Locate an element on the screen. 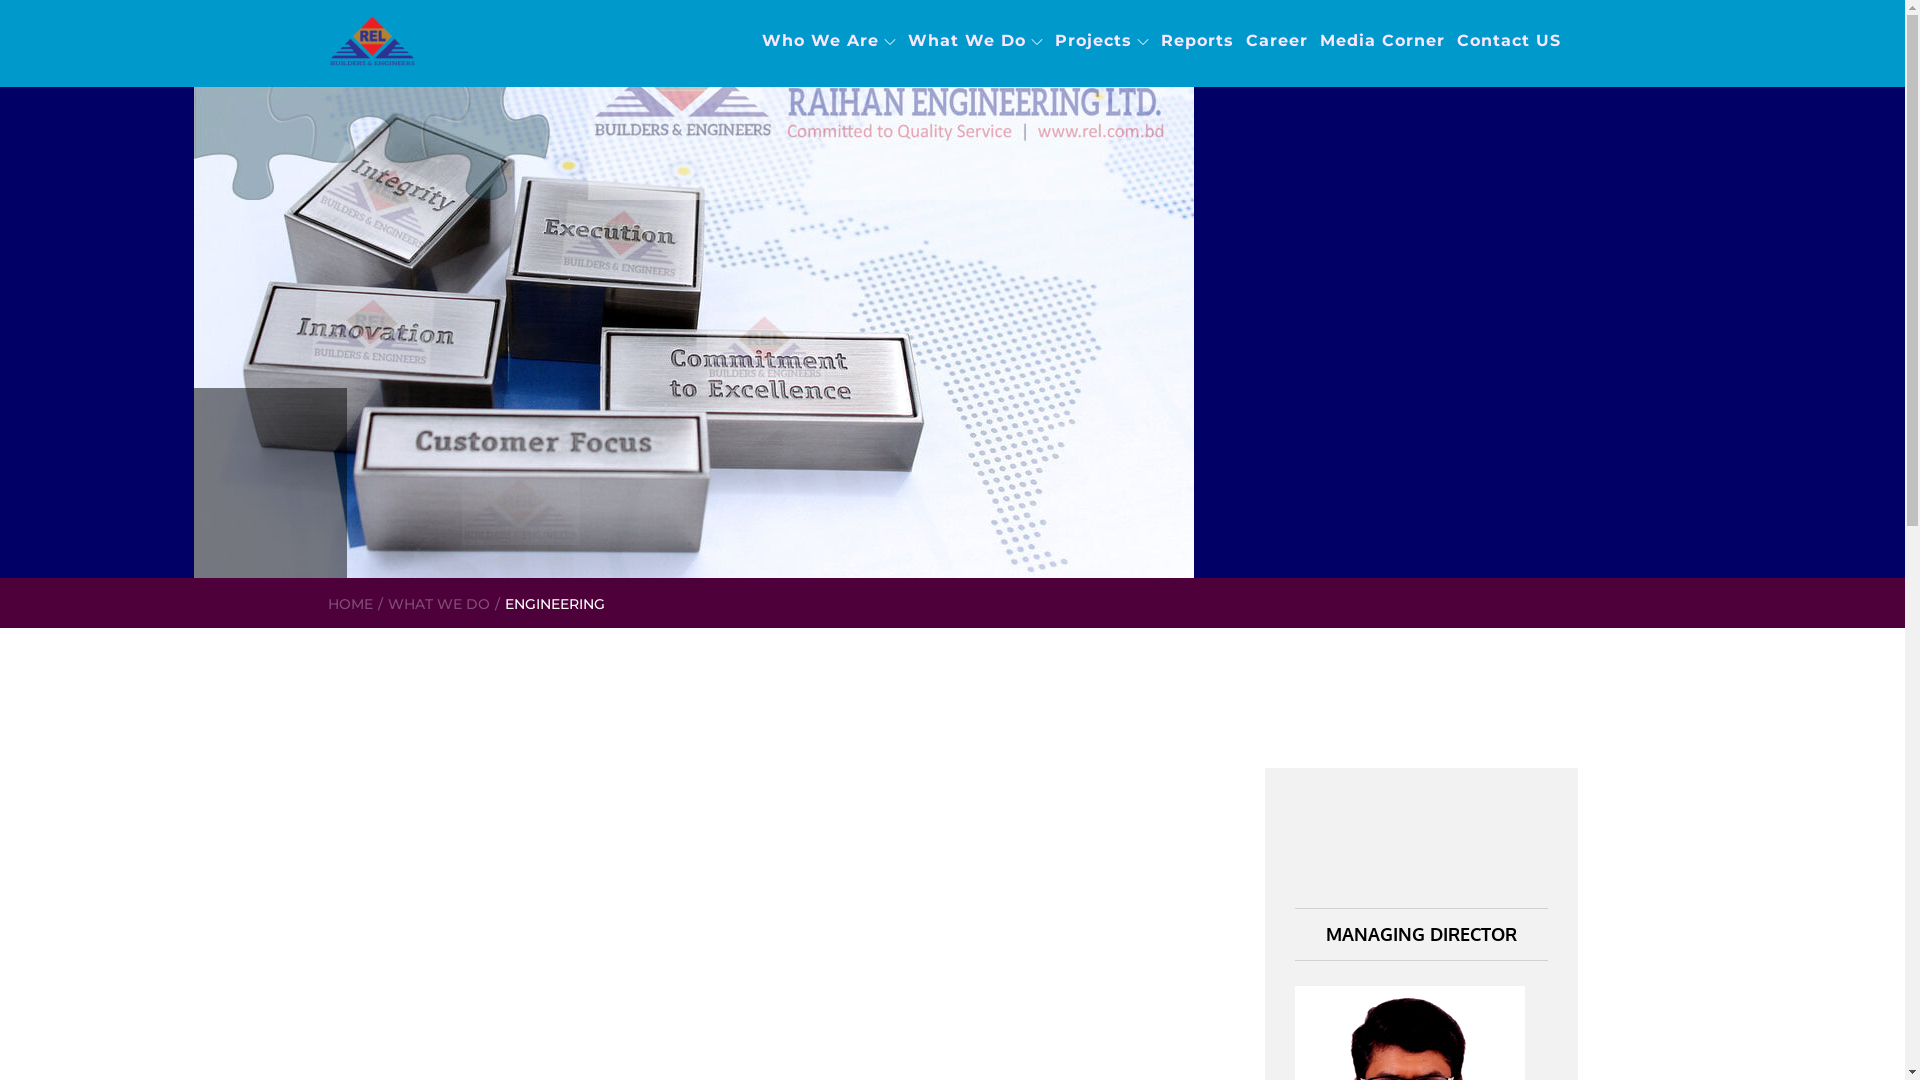 The height and width of the screenshot is (1080, 1920). Media Corner is located at coordinates (1382, 14).